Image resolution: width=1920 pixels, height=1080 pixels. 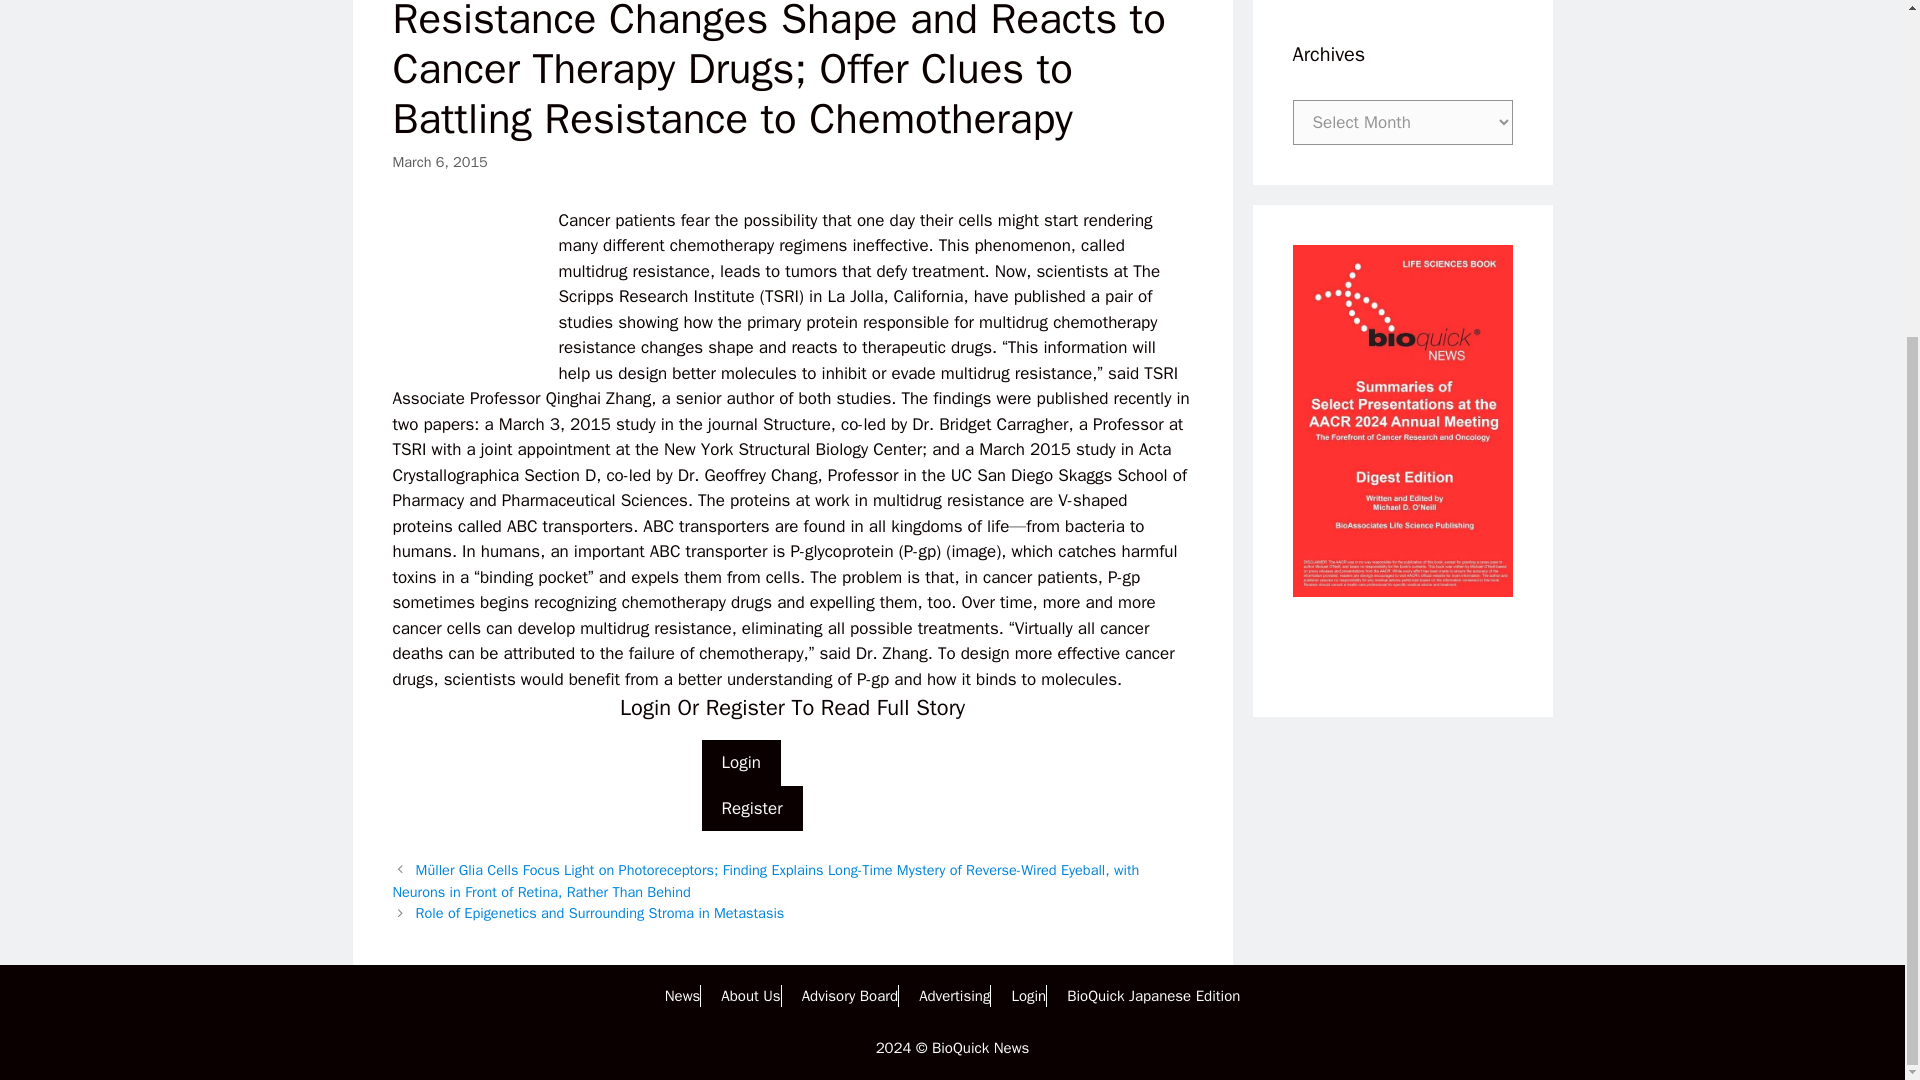 I want to click on Login, so click(x=1028, y=996).